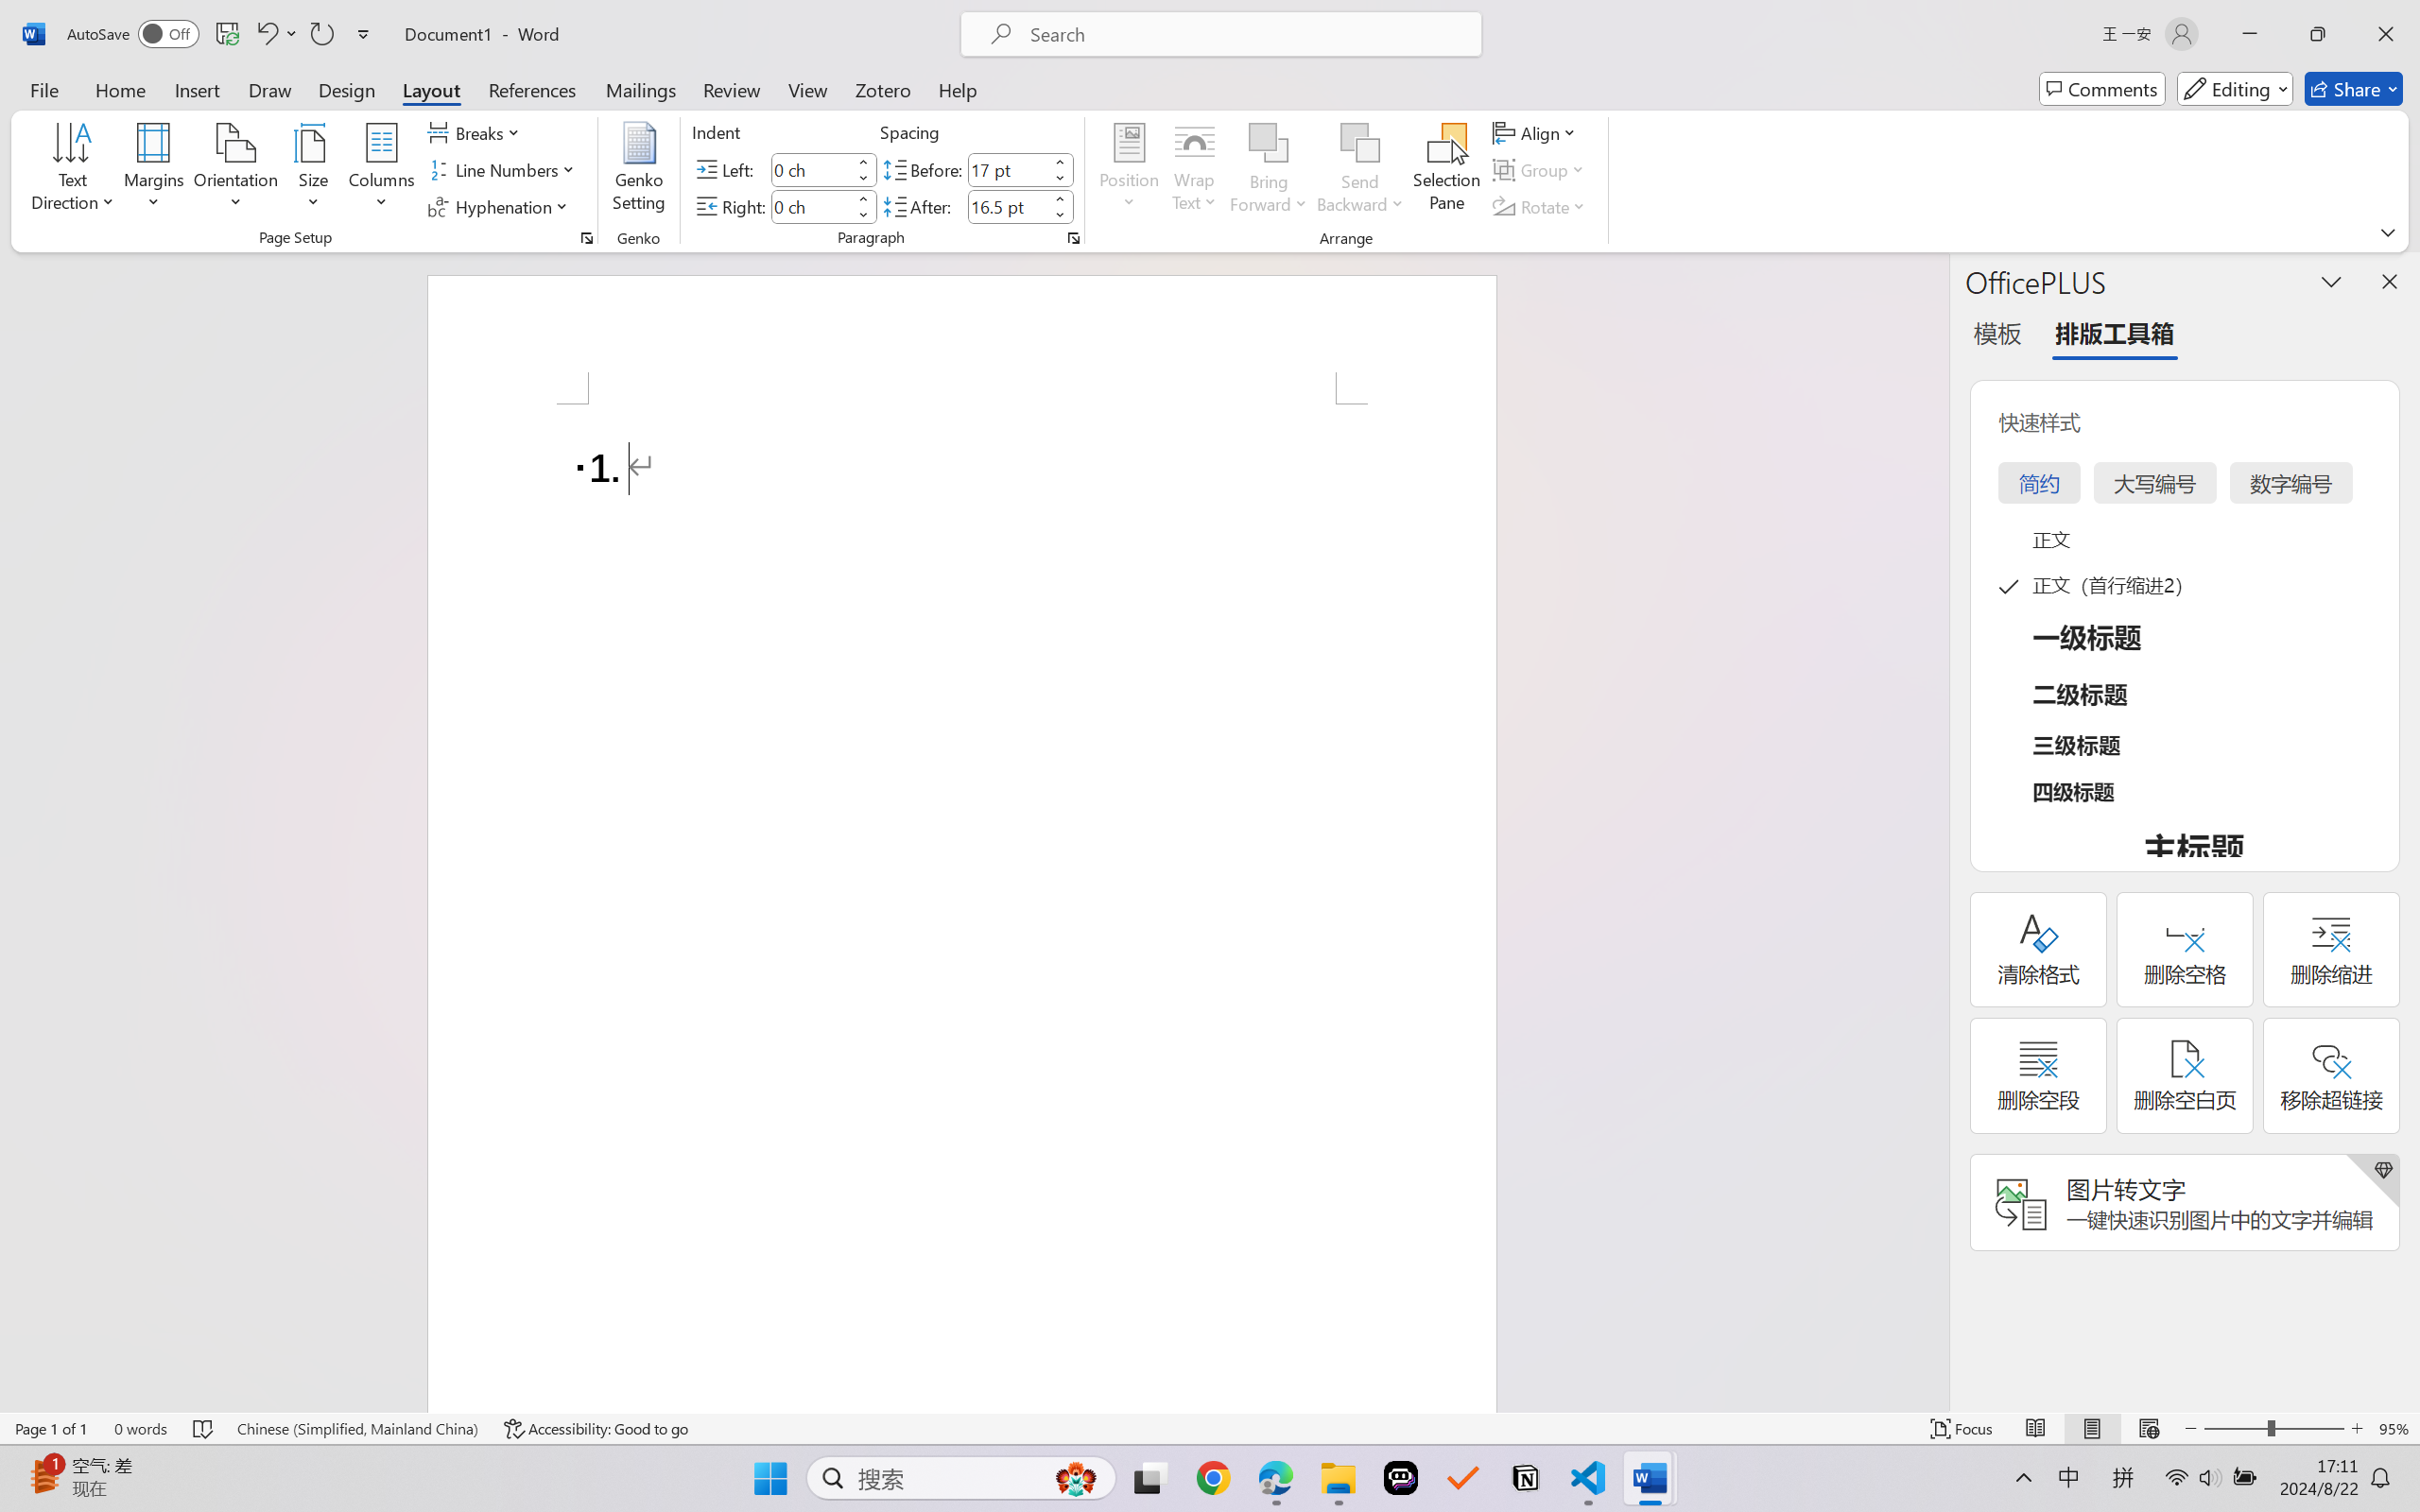  I want to click on Spacing Before, so click(1008, 169).